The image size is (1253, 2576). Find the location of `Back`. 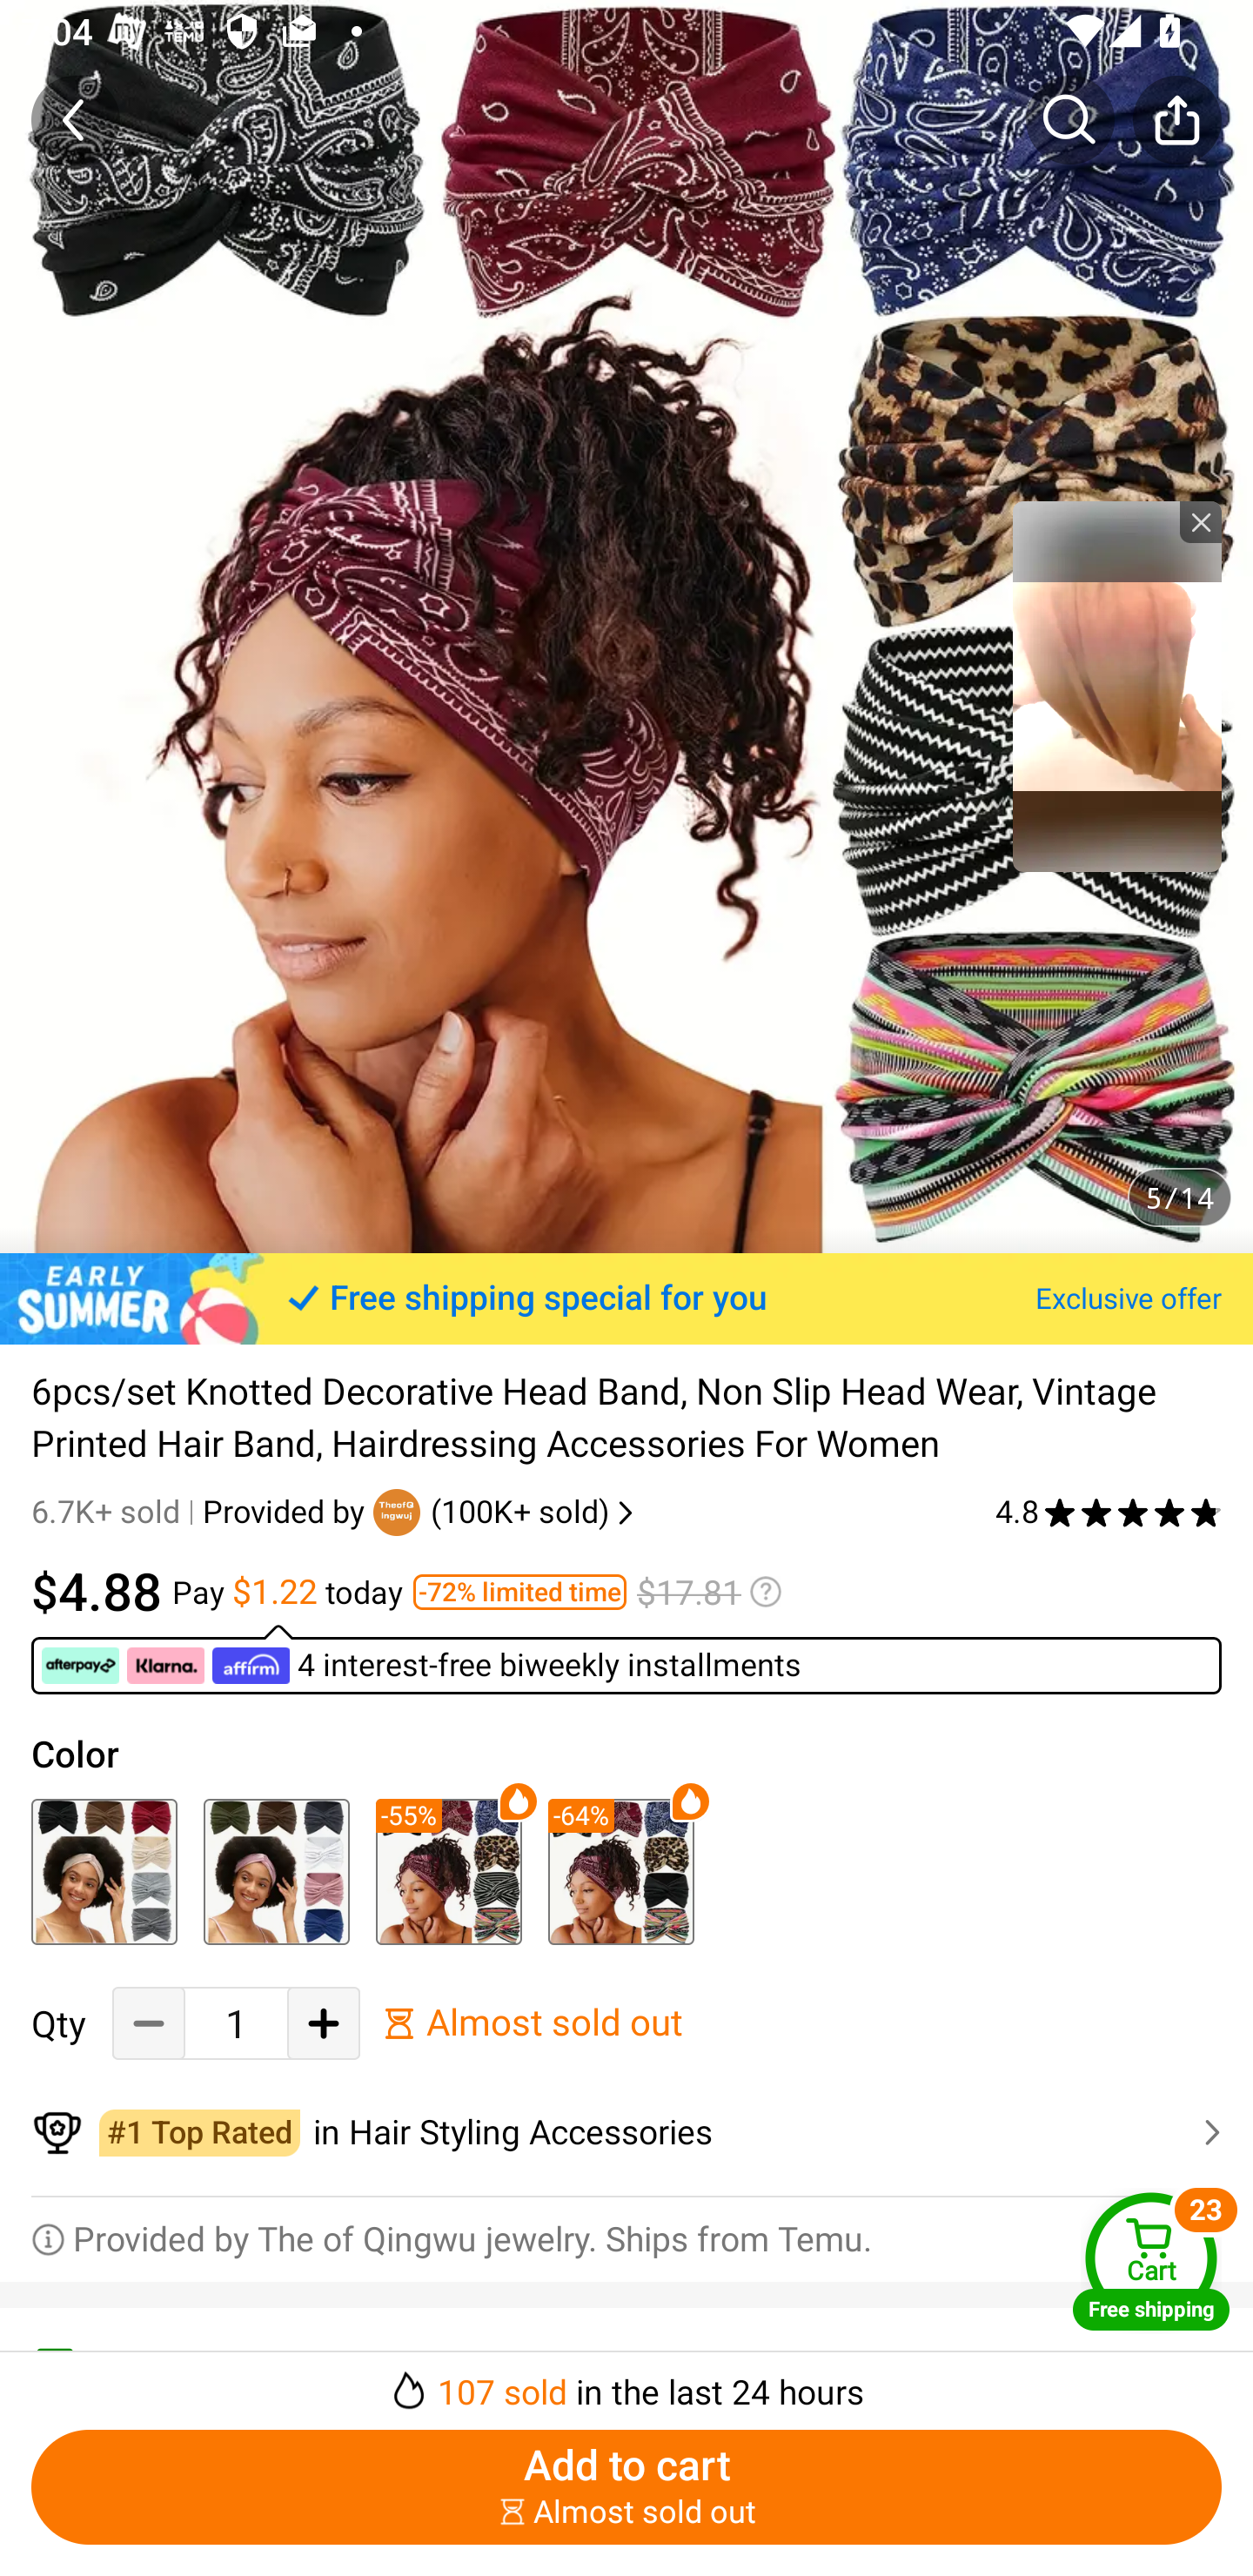

Back is located at coordinates (76, 119).